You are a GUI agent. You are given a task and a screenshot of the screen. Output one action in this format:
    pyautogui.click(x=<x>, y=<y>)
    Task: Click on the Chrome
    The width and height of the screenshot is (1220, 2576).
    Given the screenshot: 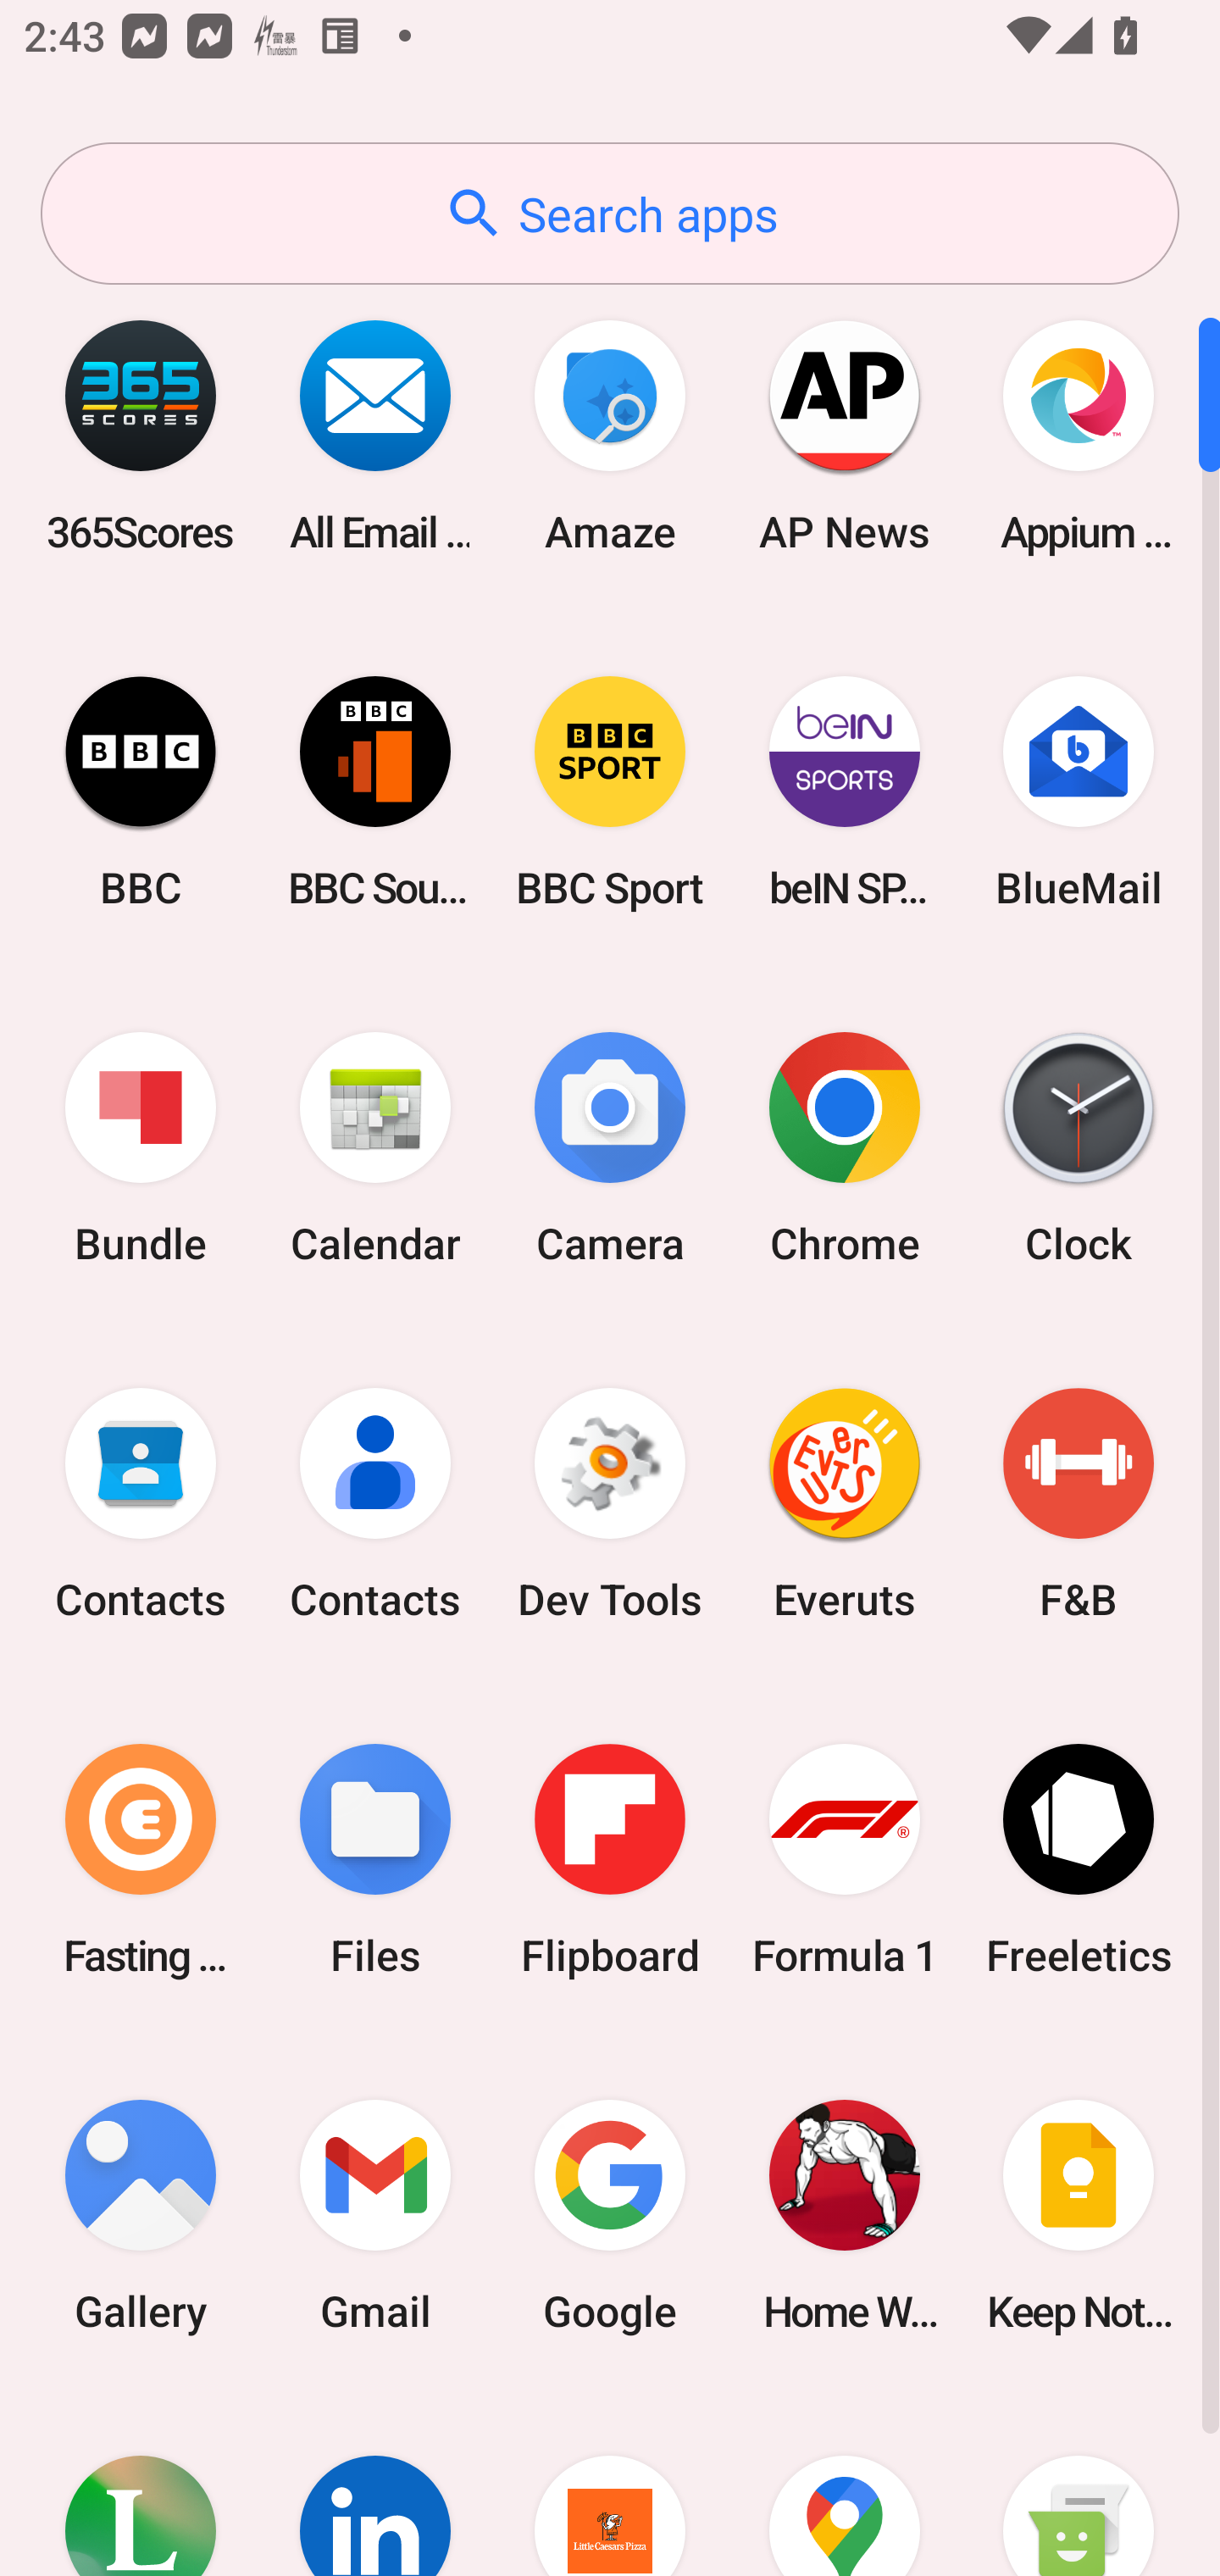 What is the action you would take?
    pyautogui.click(x=844, y=1149)
    